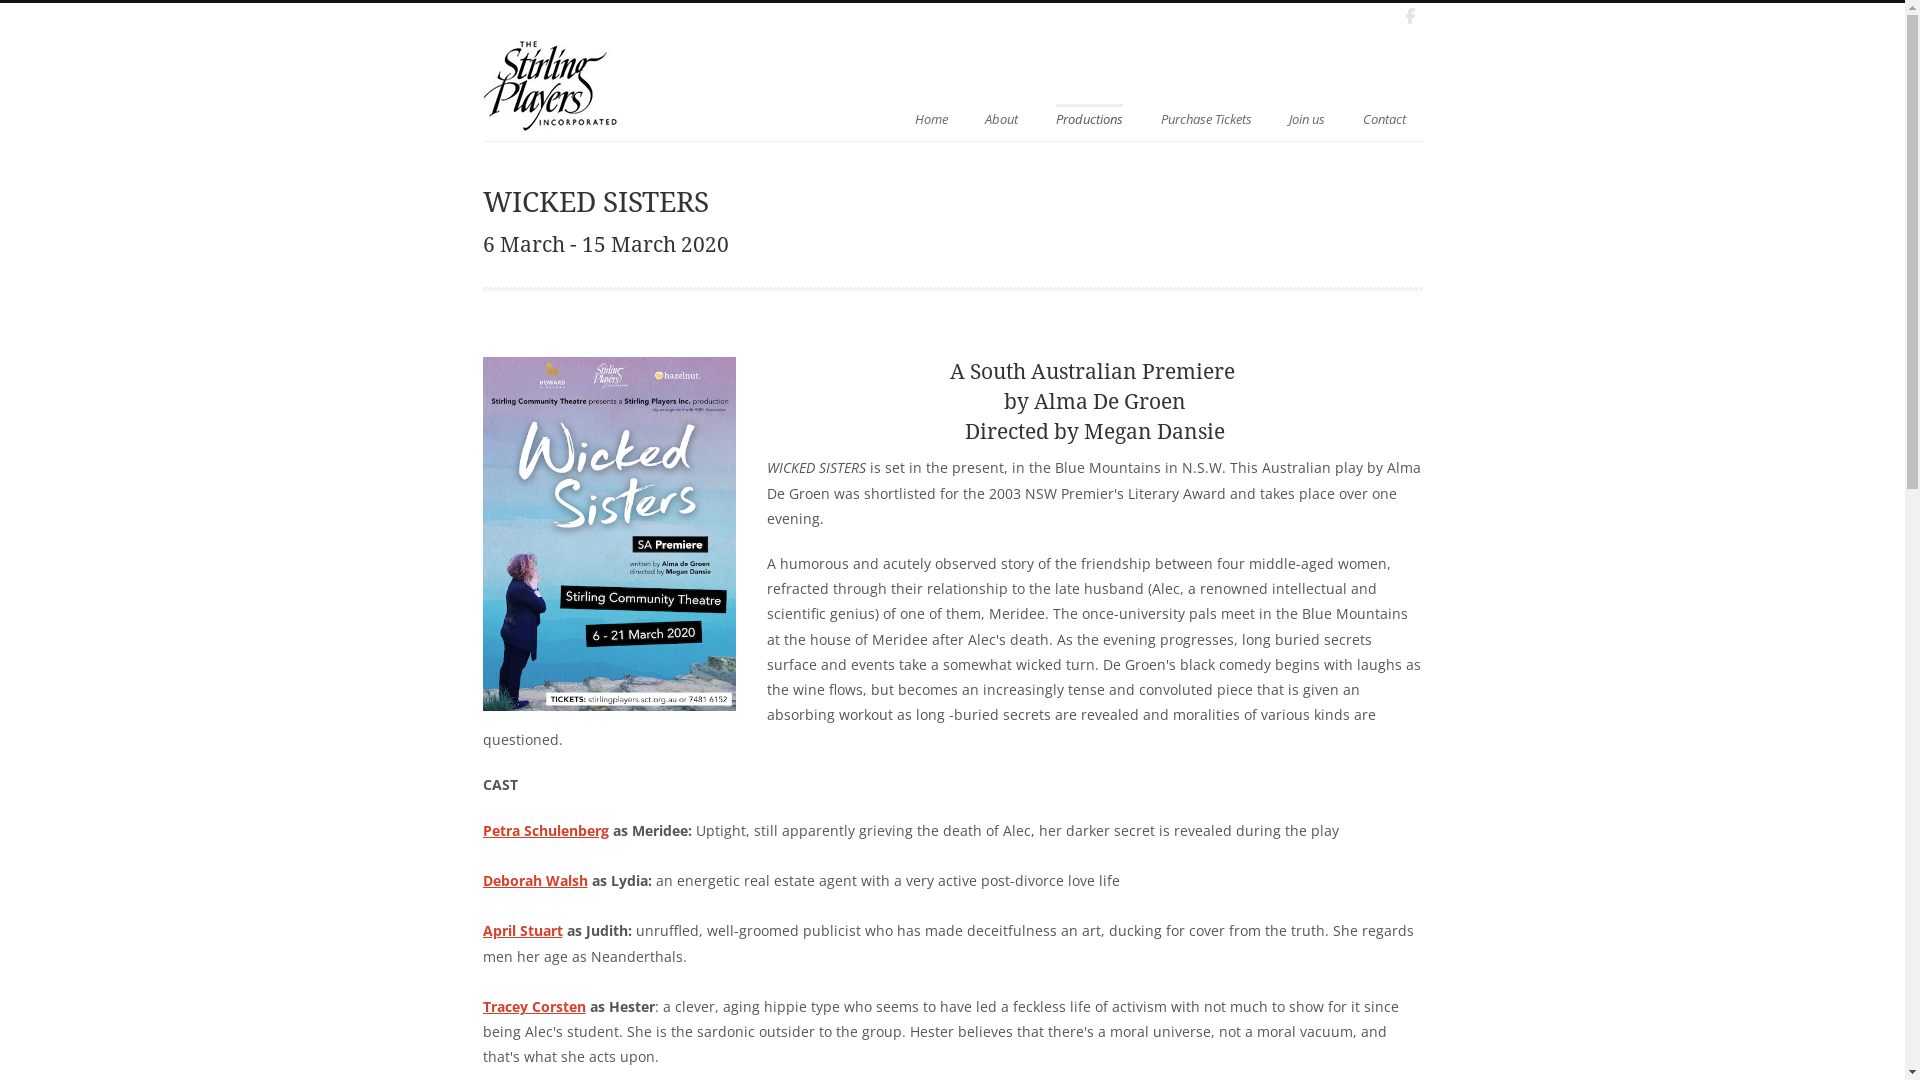 The image size is (1920, 1080). What do you see at coordinates (1384, 118) in the screenshot?
I see `Contact` at bounding box center [1384, 118].